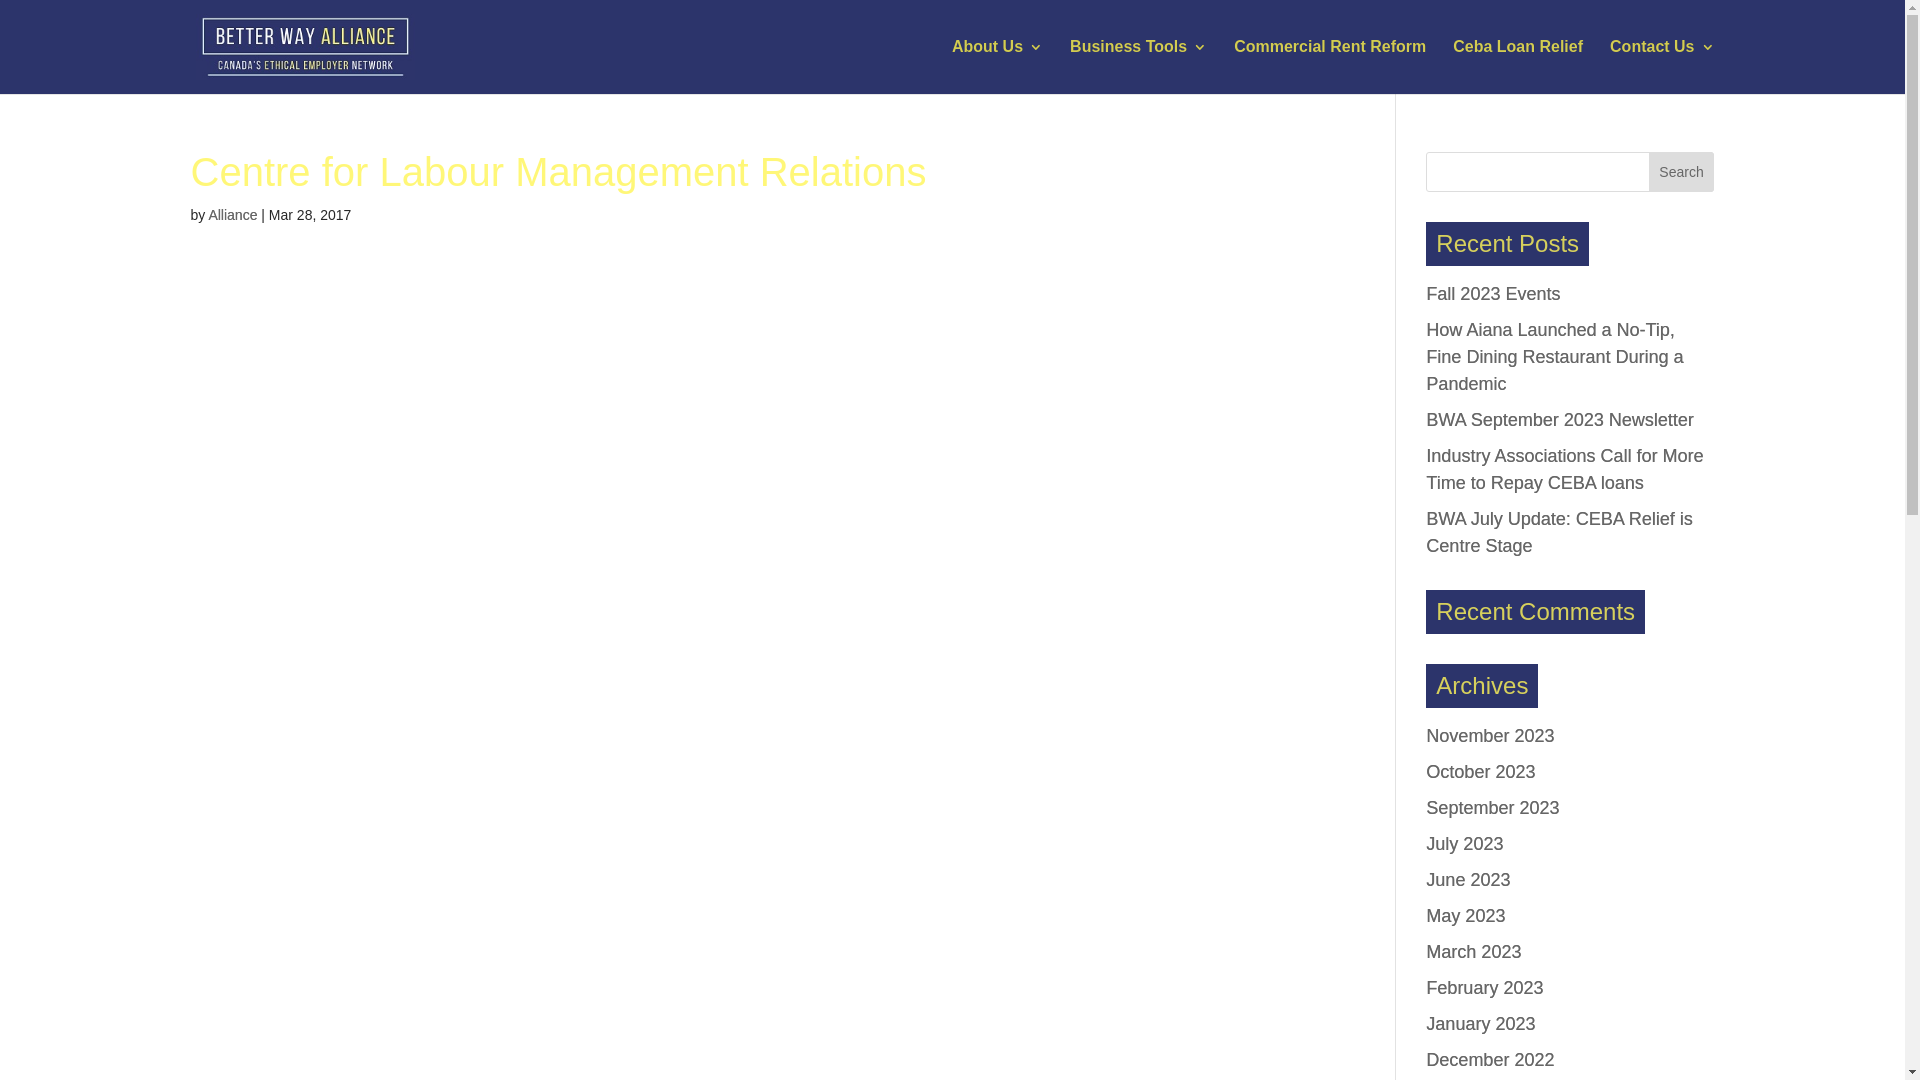  I want to click on September 2023, so click(1492, 808).